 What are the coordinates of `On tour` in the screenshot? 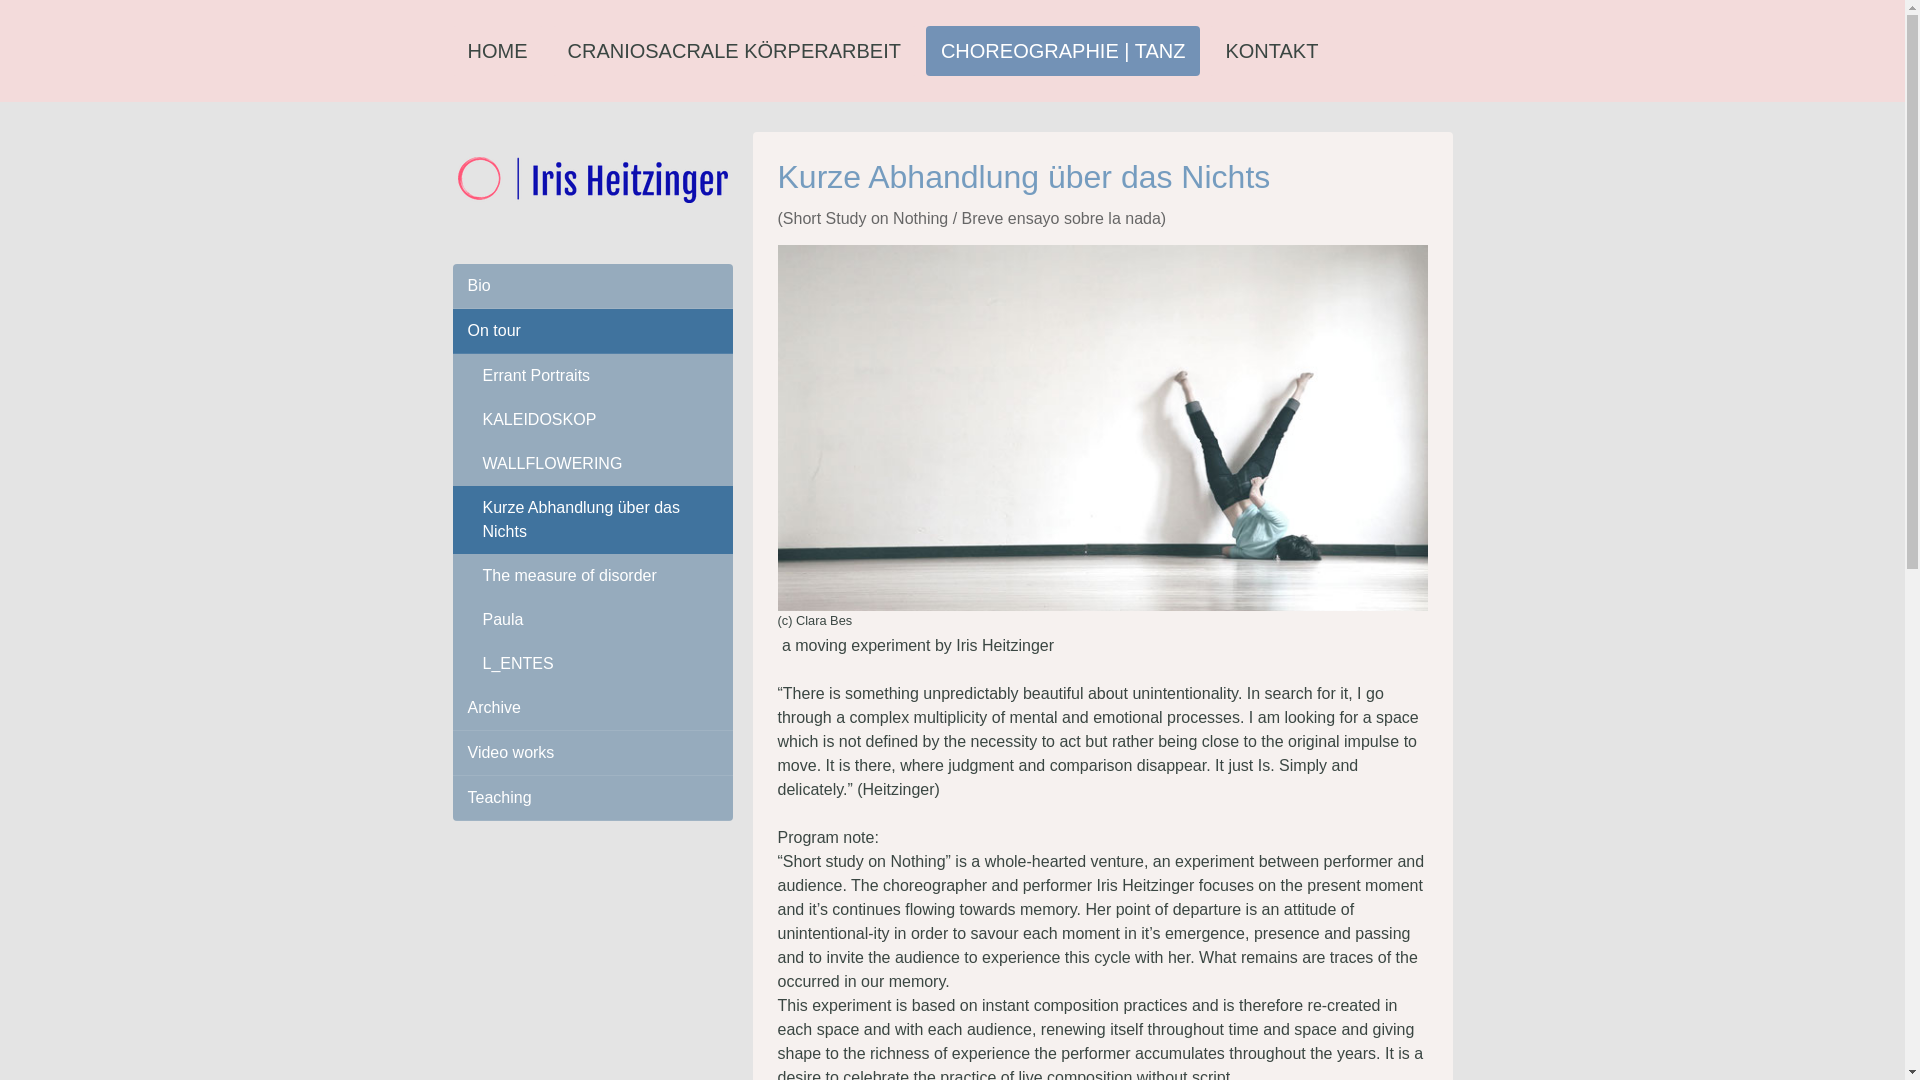 It's located at (591, 331).